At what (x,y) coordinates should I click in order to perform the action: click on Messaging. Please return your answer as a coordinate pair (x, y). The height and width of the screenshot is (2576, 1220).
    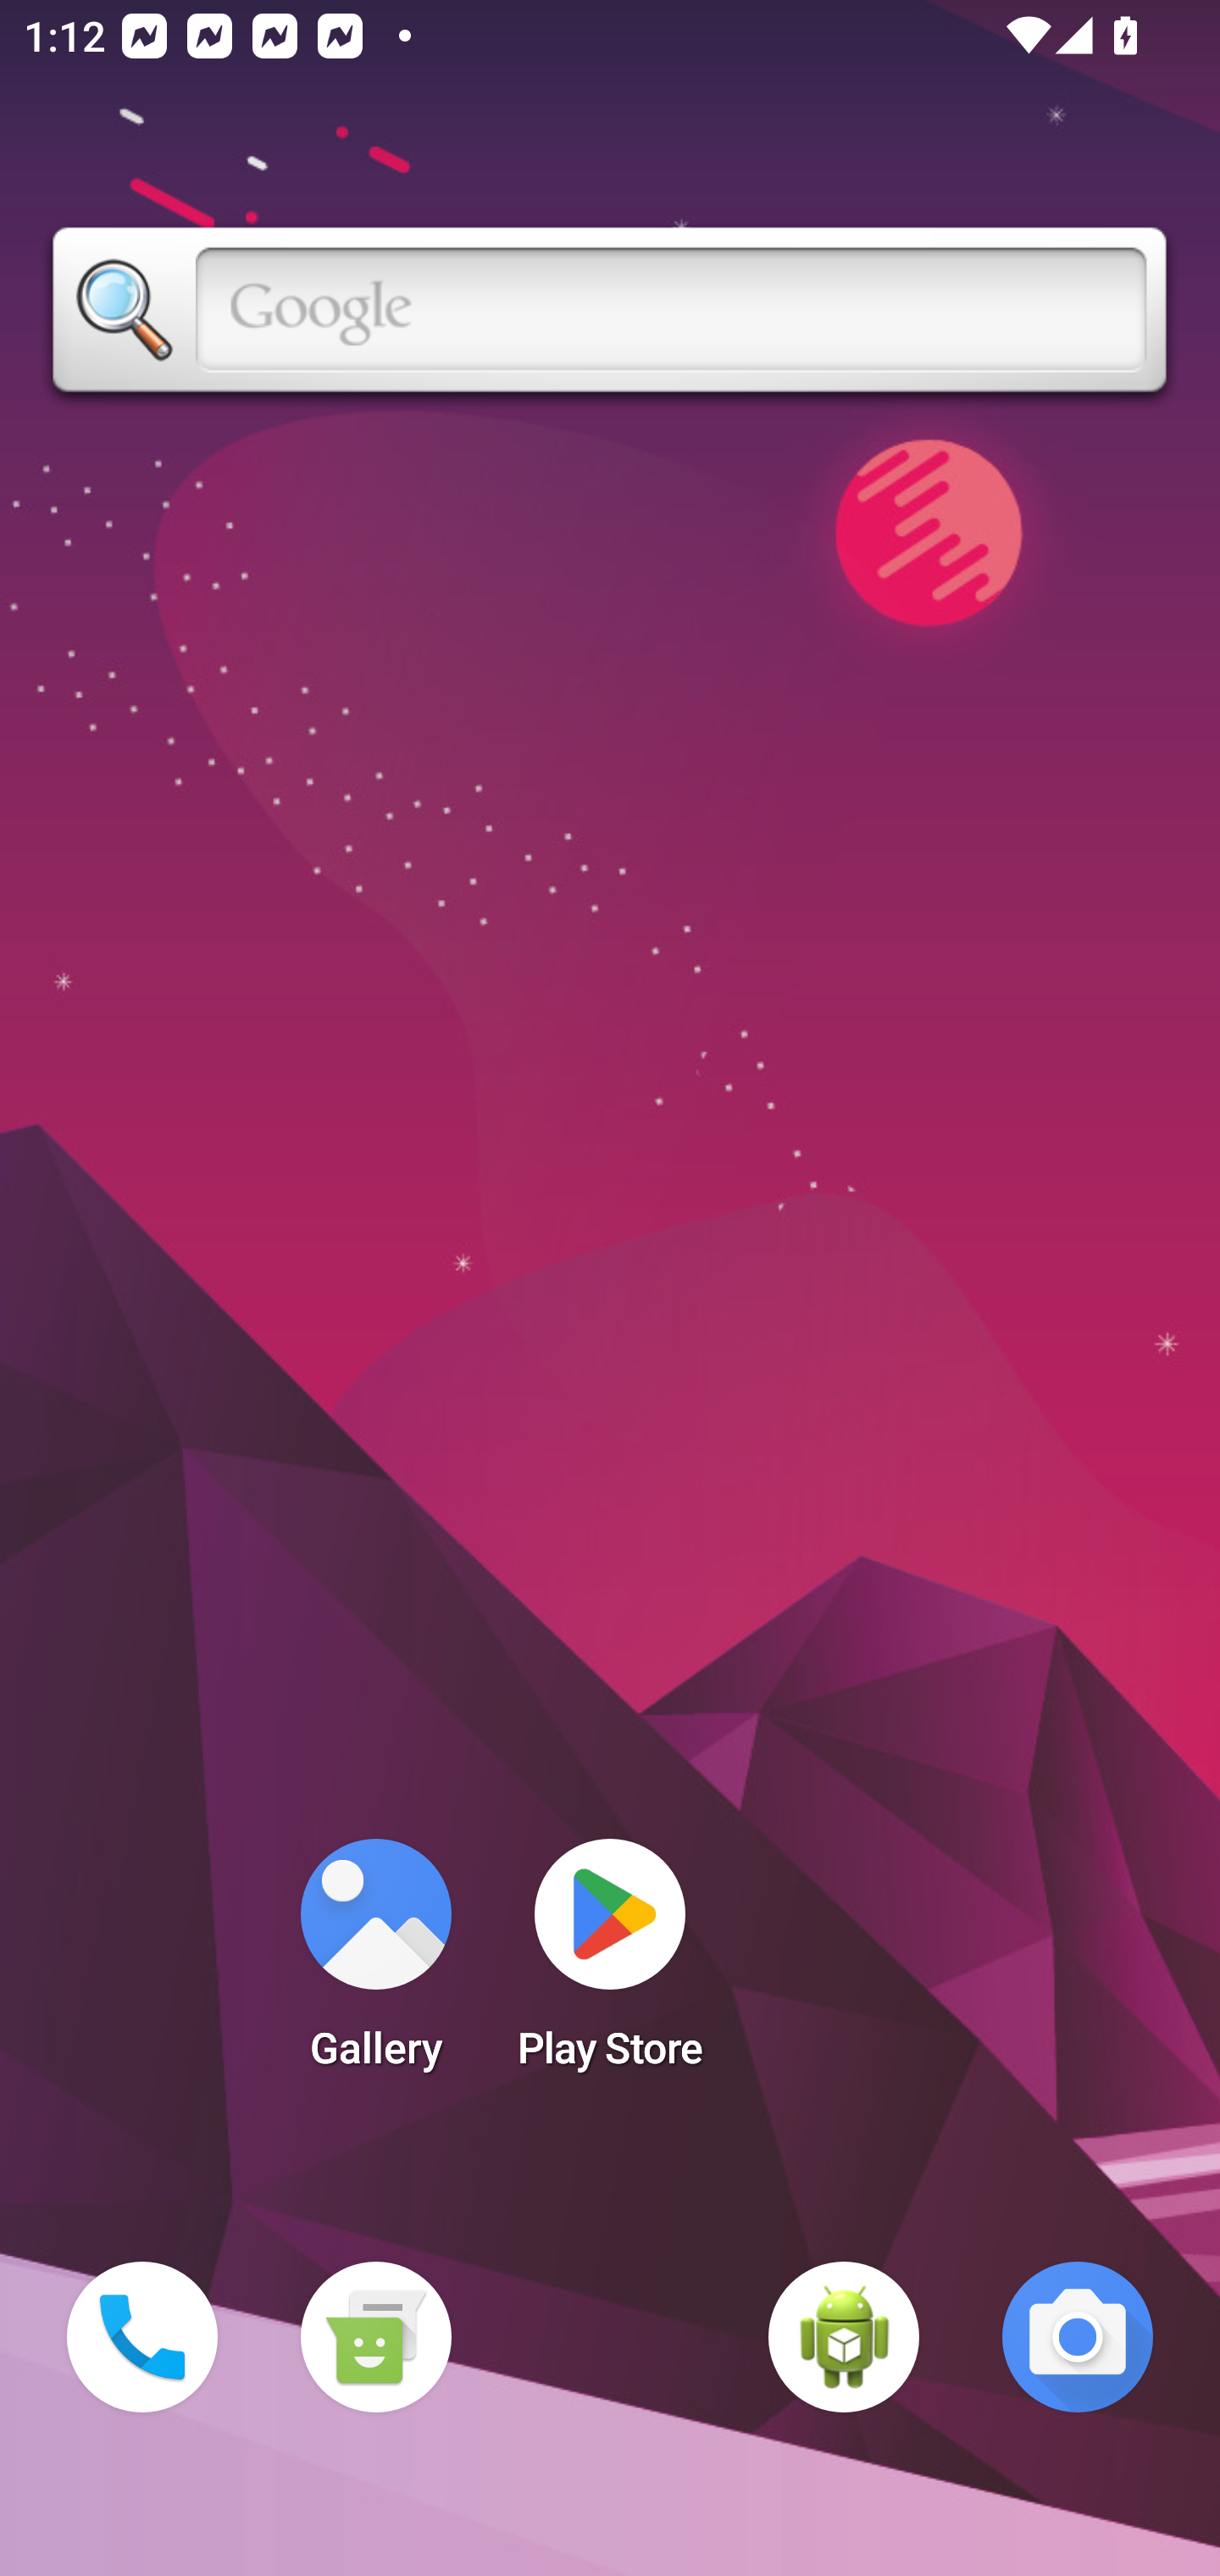
    Looking at the image, I should click on (375, 2337).